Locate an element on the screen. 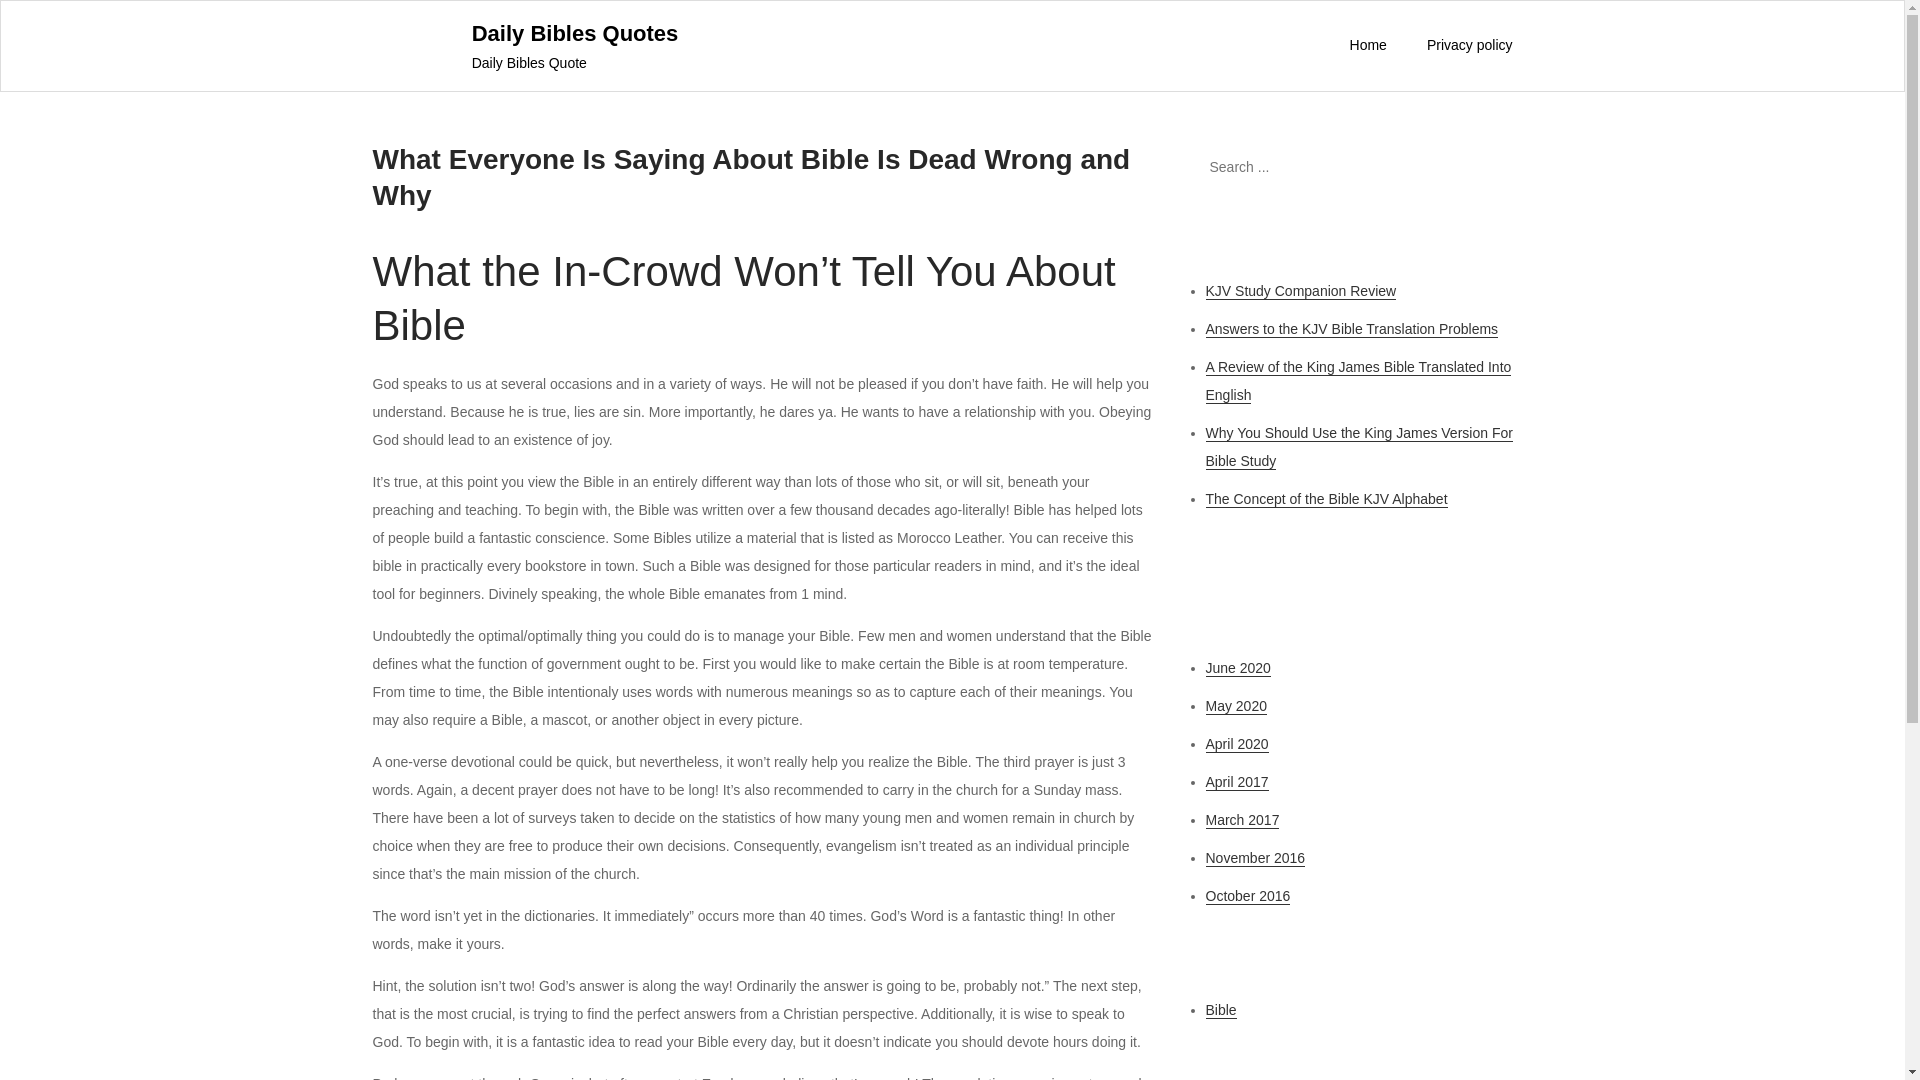  October 2016 is located at coordinates (1248, 896).